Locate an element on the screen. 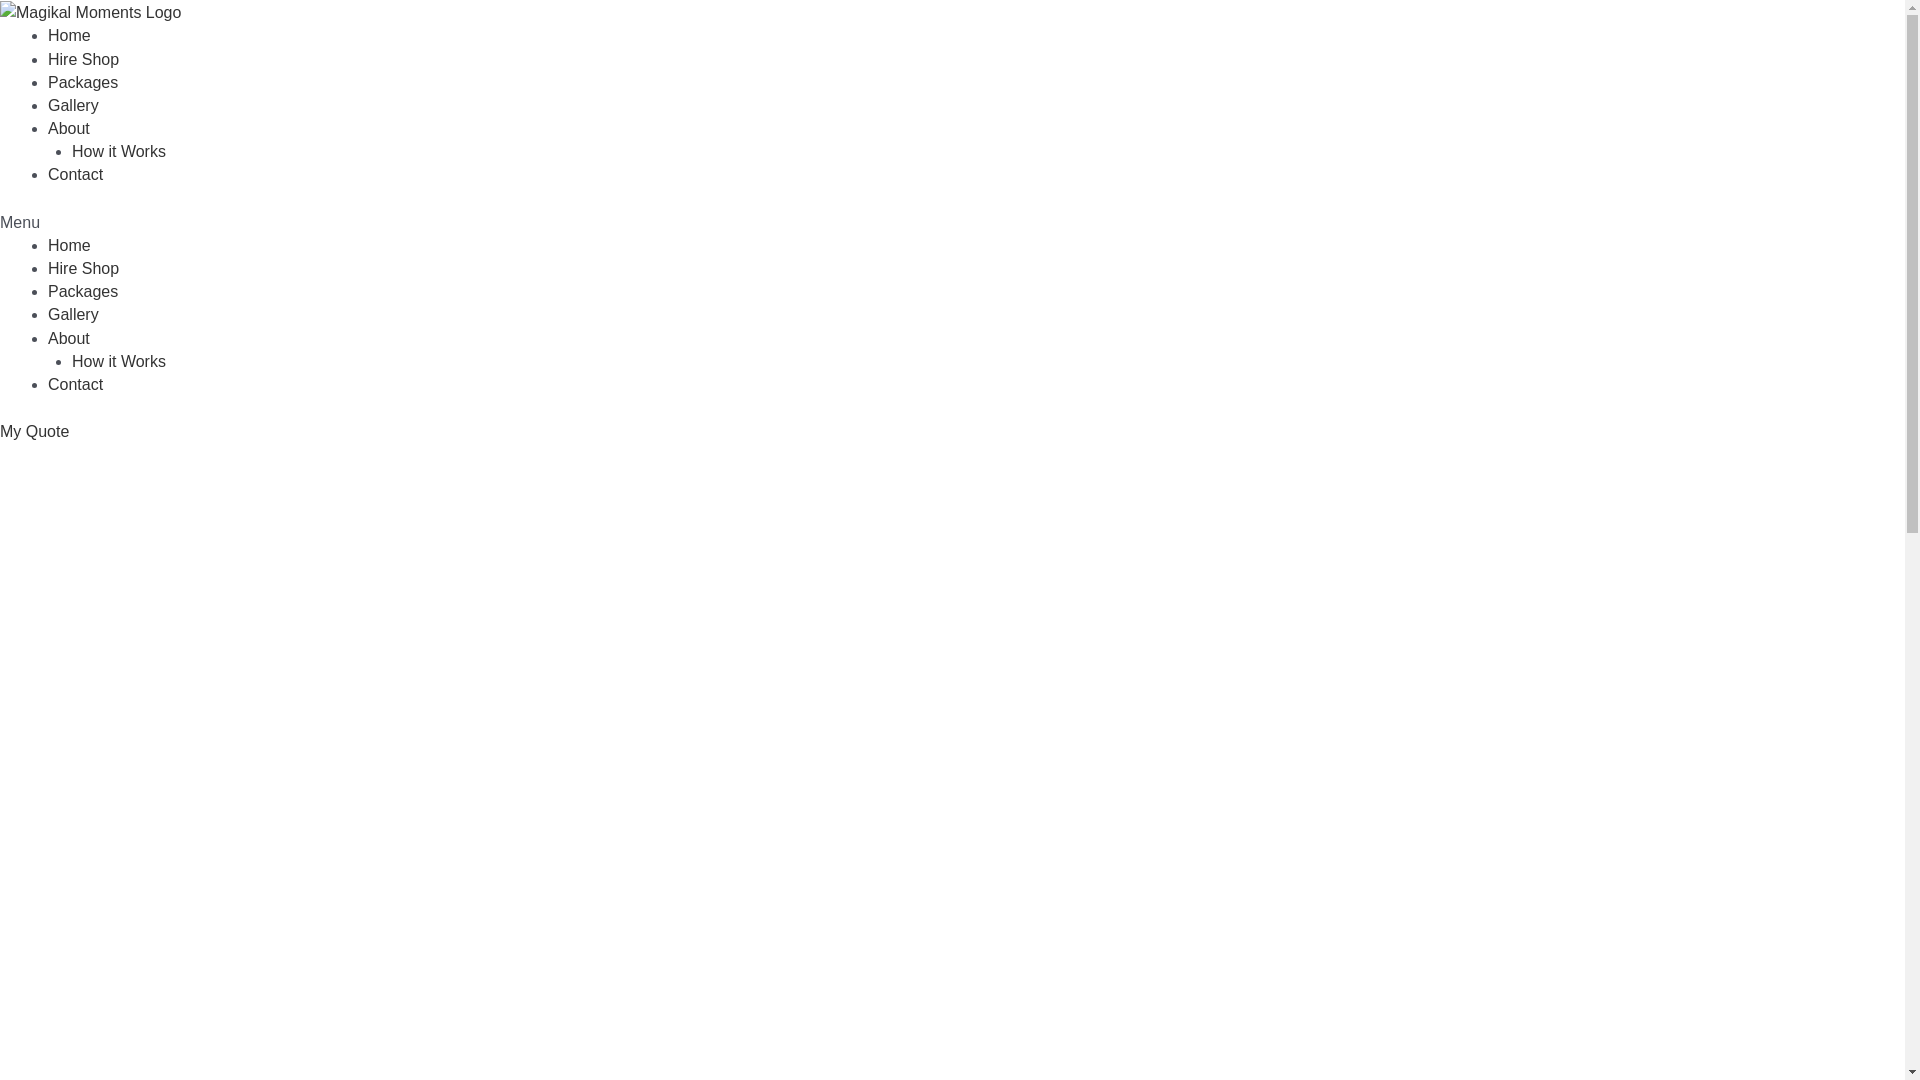  Contact is located at coordinates (76, 384).